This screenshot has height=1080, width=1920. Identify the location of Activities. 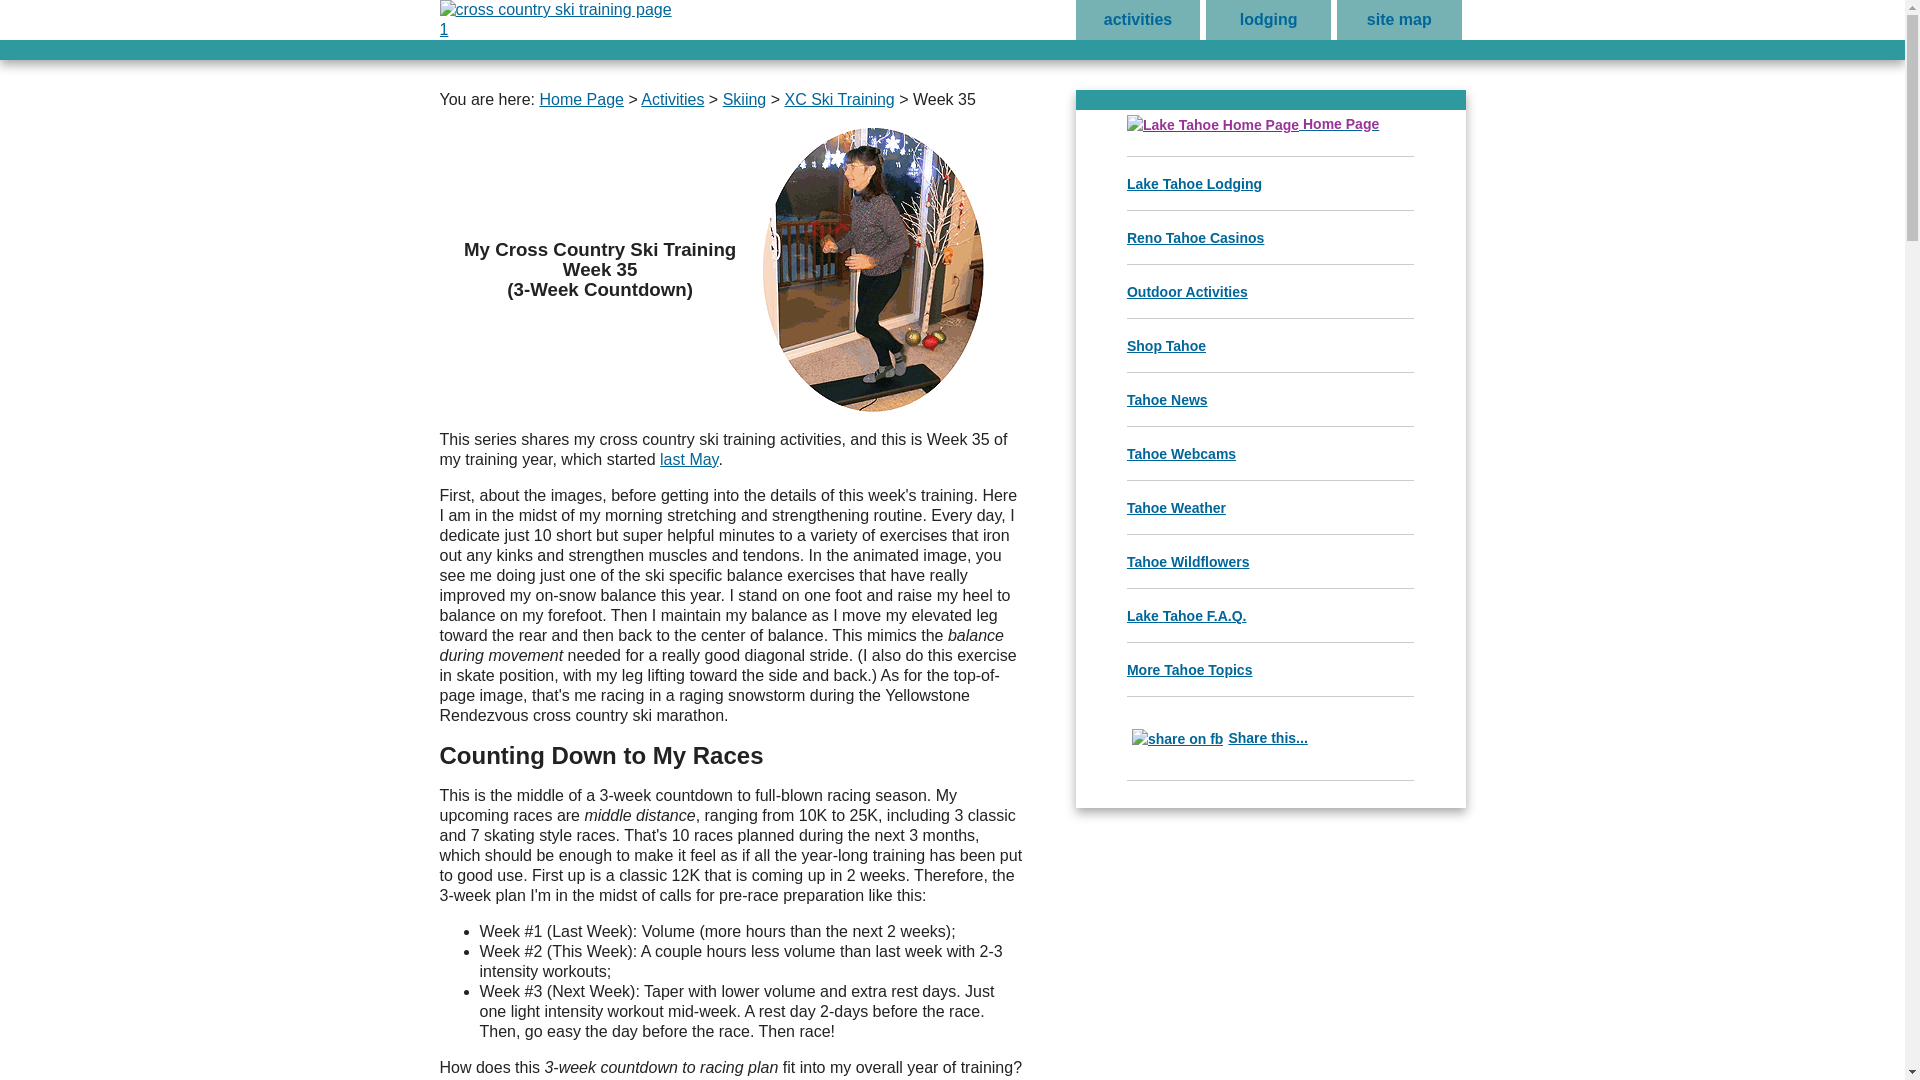
(672, 99).